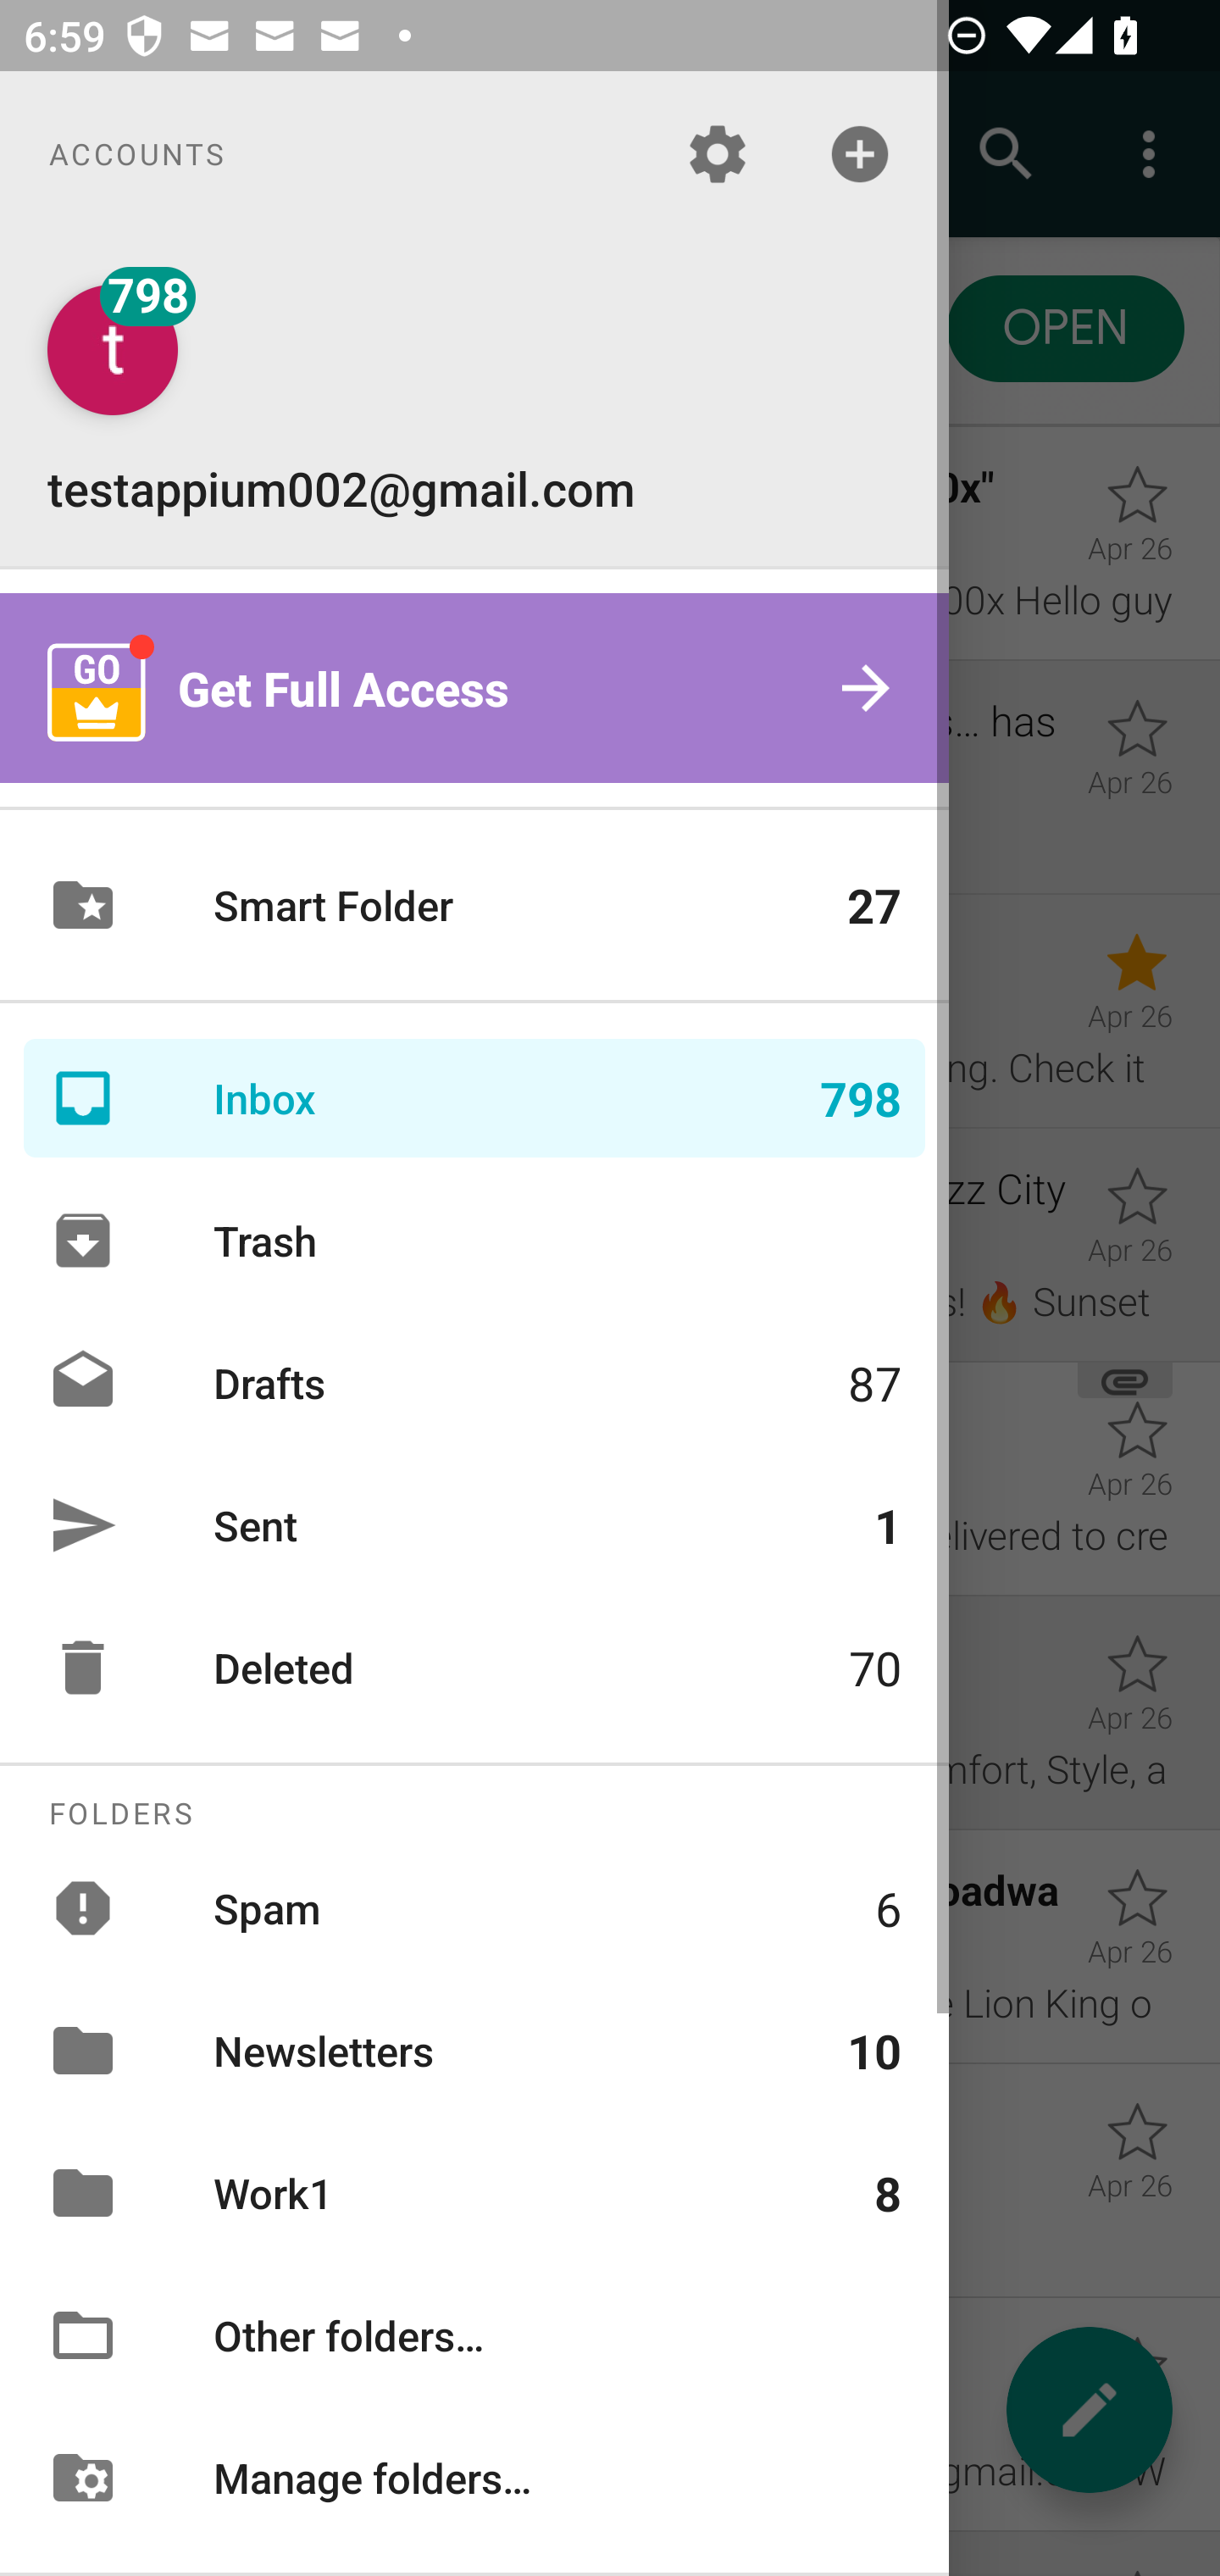 The height and width of the screenshot is (2576, 1220). I want to click on Trash, so click(474, 1241).